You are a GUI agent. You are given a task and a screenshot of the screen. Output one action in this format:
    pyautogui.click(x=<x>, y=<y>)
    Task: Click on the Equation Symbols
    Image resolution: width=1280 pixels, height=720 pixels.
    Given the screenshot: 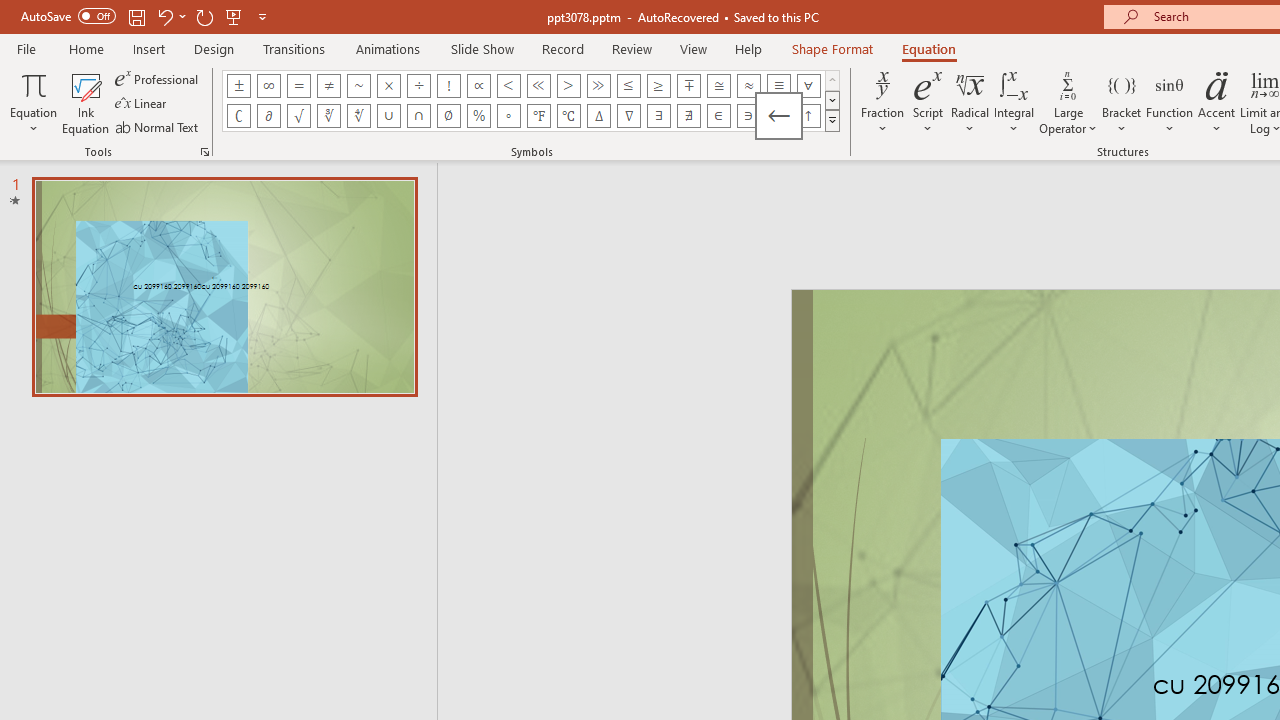 What is the action you would take?
    pyautogui.click(x=832, y=120)
    